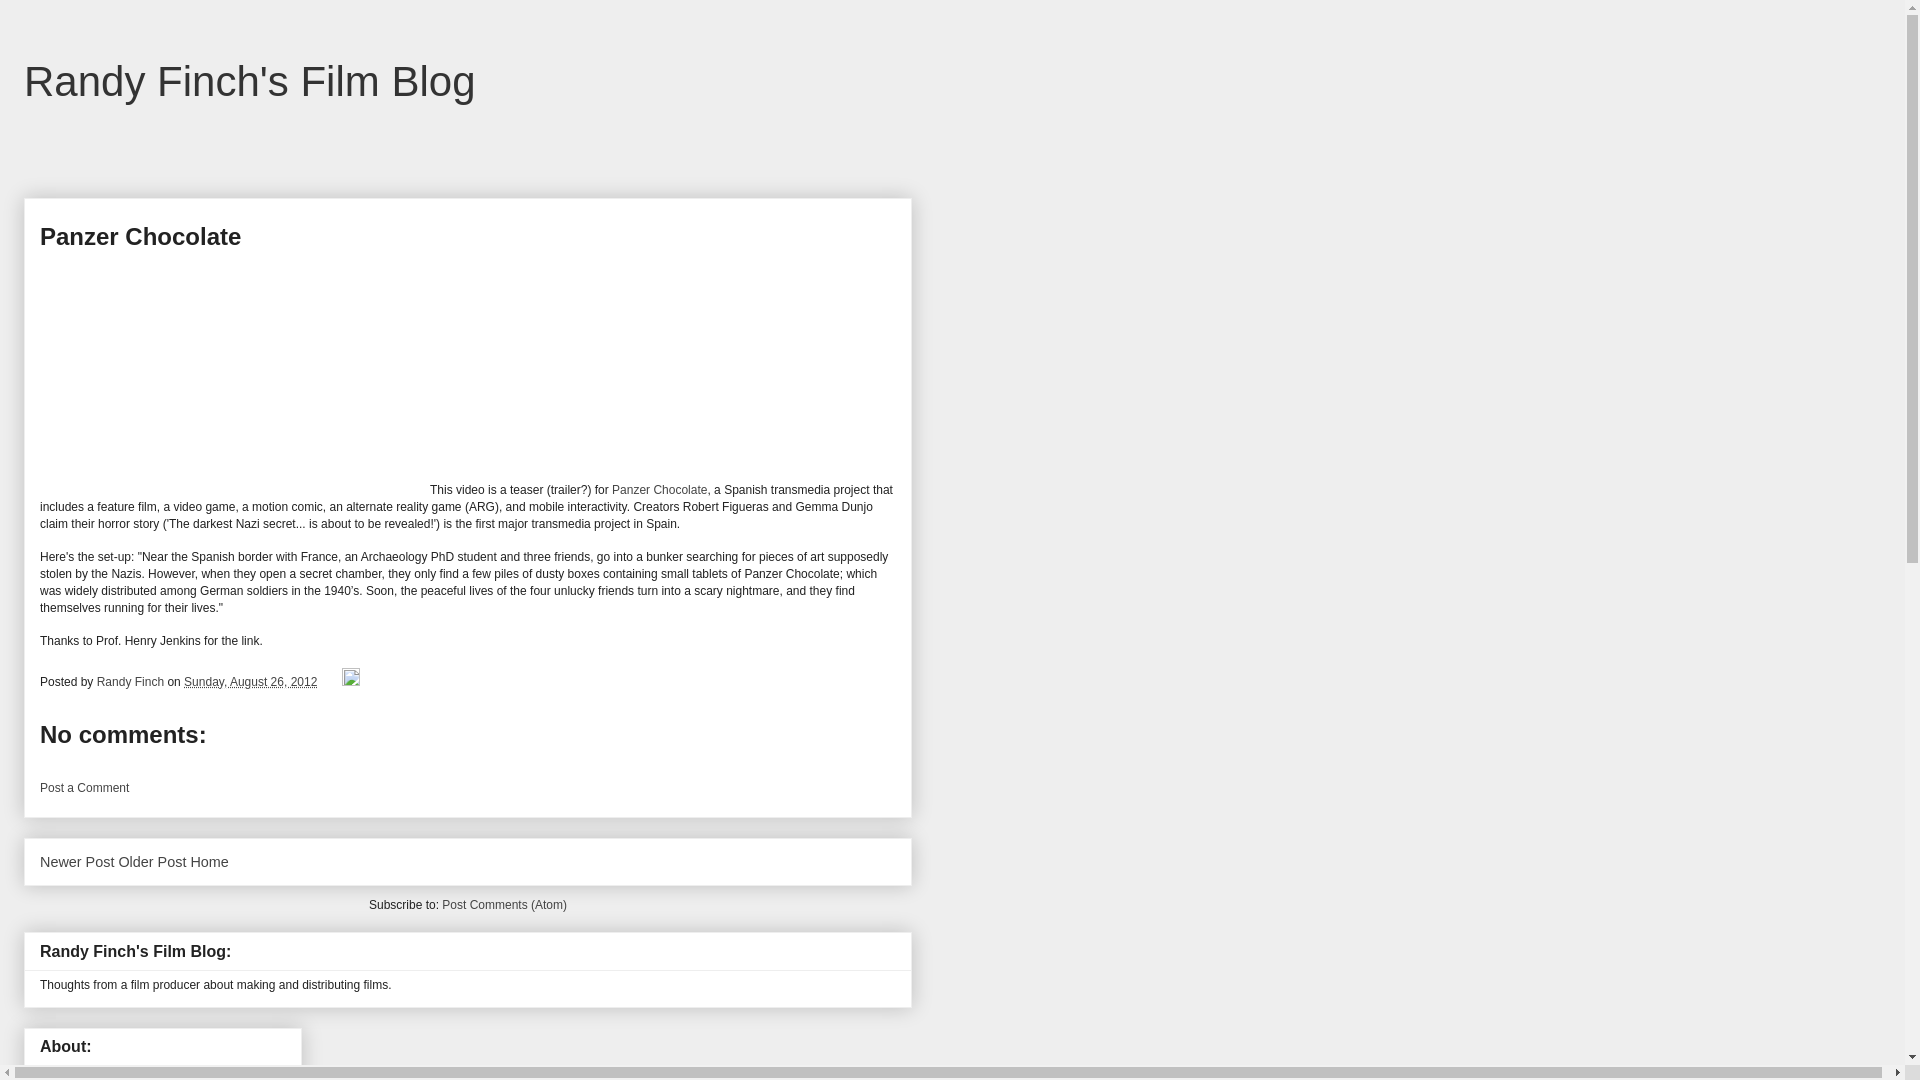  What do you see at coordinates (84, 787) in the screenshot?
I see `Post a Comment` at bounding box center [84, 787].